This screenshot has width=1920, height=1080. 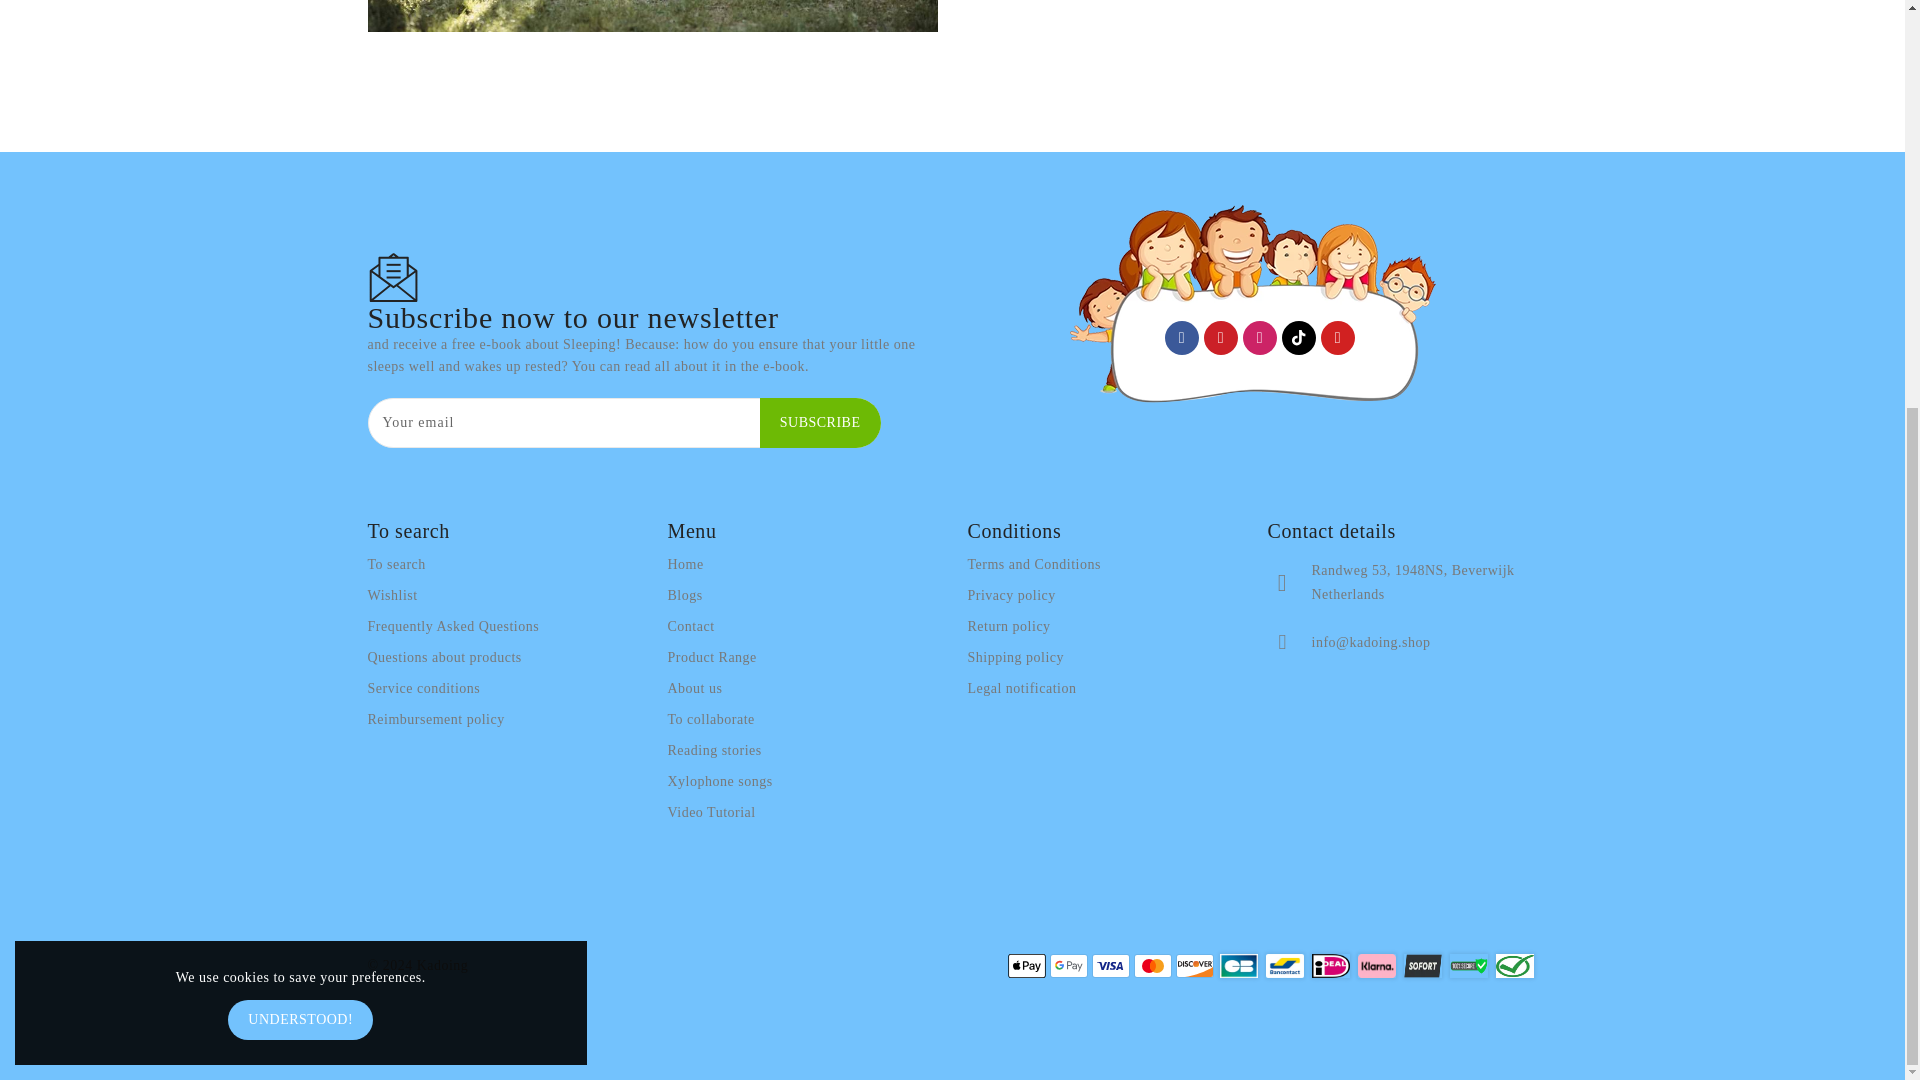 What do you see at coordinates (715, 750) in the screenshot?
I see `Reading stories` at bounding box center [715, 750].